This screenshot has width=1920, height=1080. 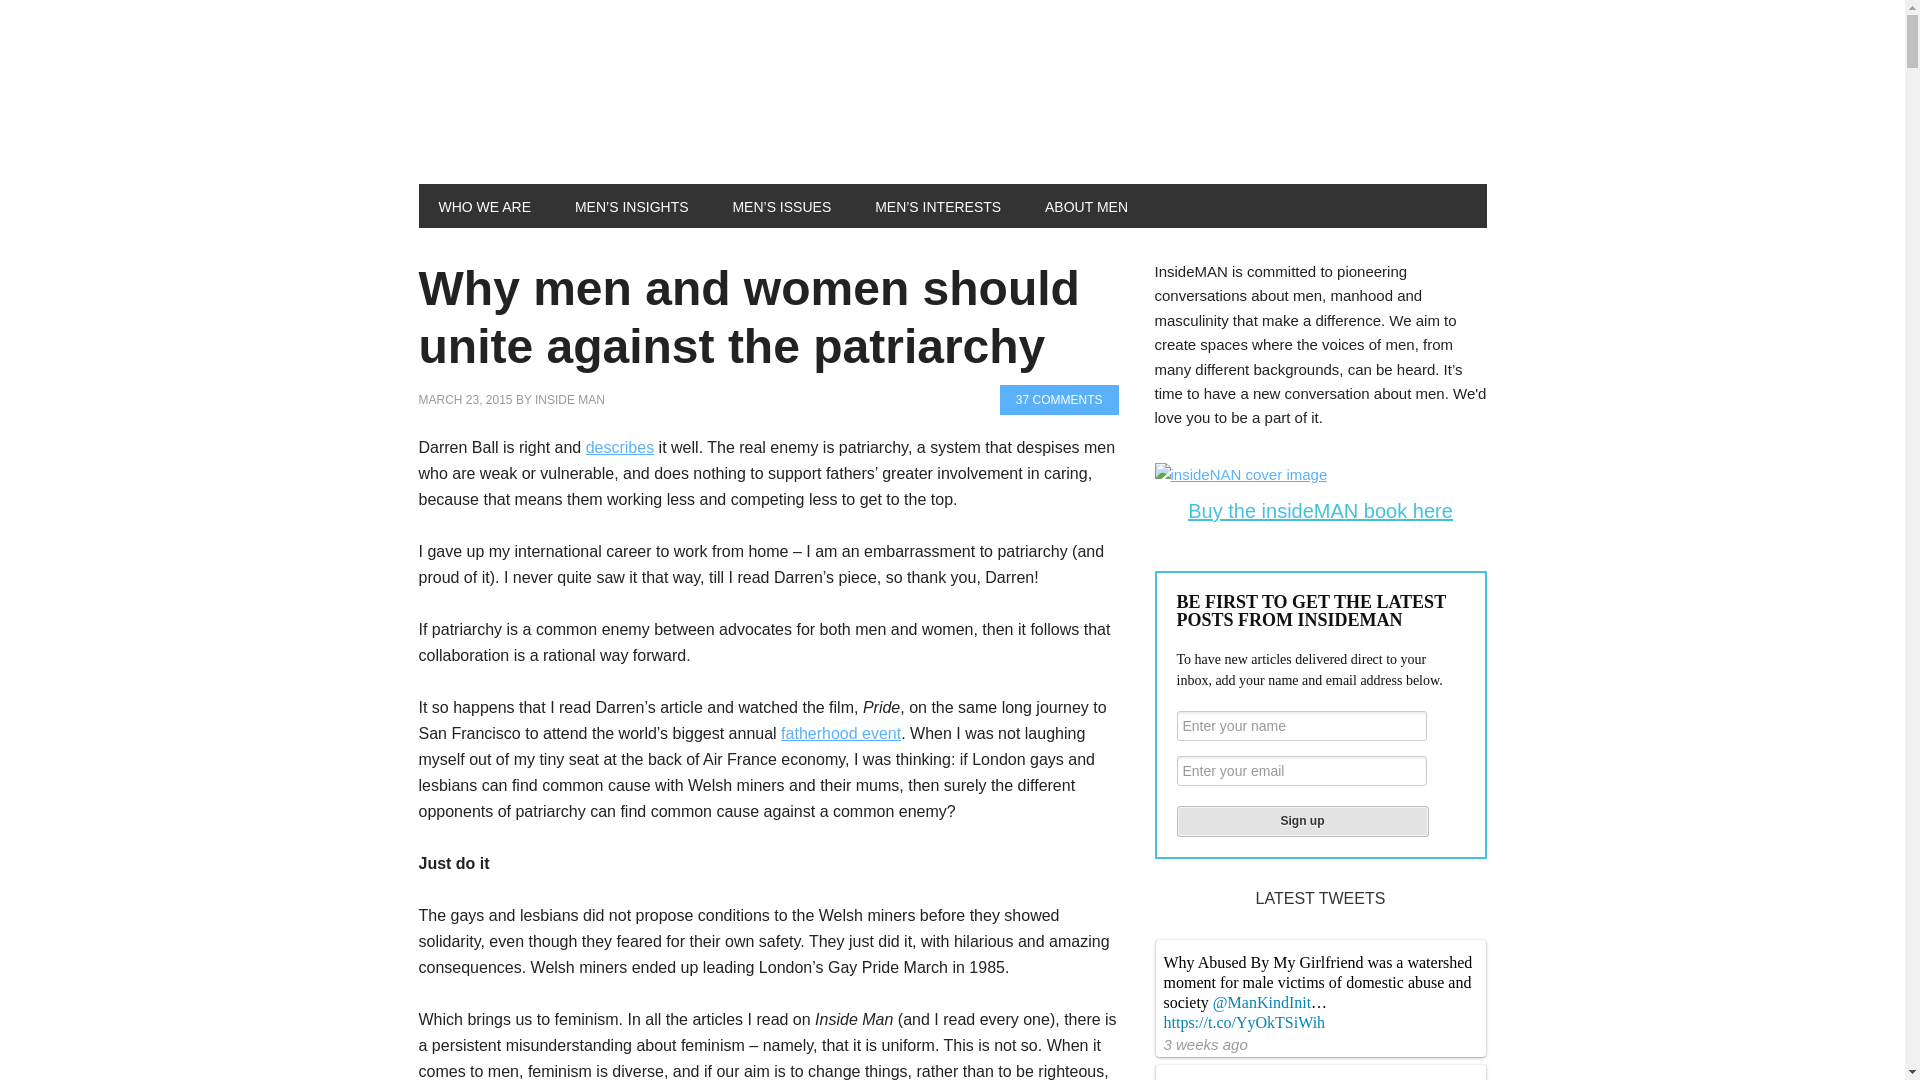 What do you see at coordinates (552, 108) in the screenshot?
I see `INSIDEMAN` at bounding box center [552, 108].